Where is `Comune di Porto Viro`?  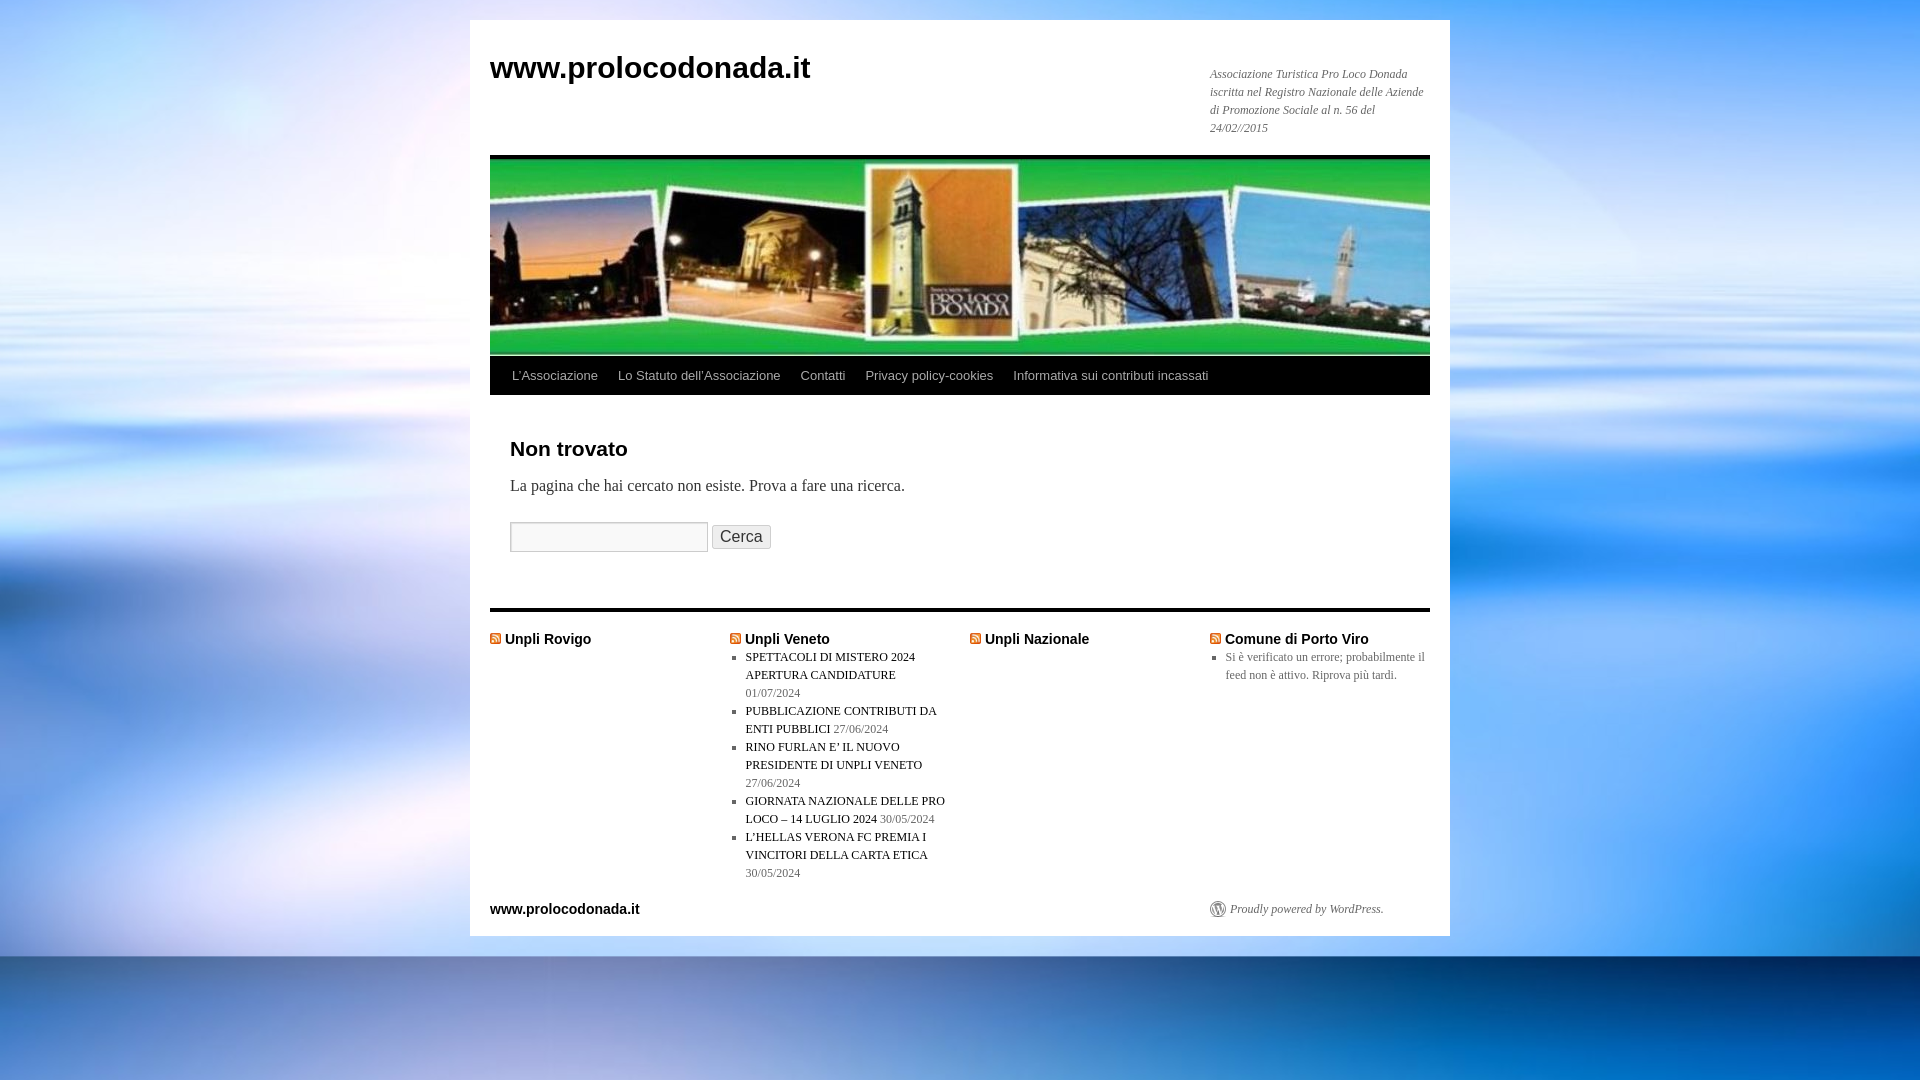 Comune di Porto Viro is located at coordinates (1296, 638).